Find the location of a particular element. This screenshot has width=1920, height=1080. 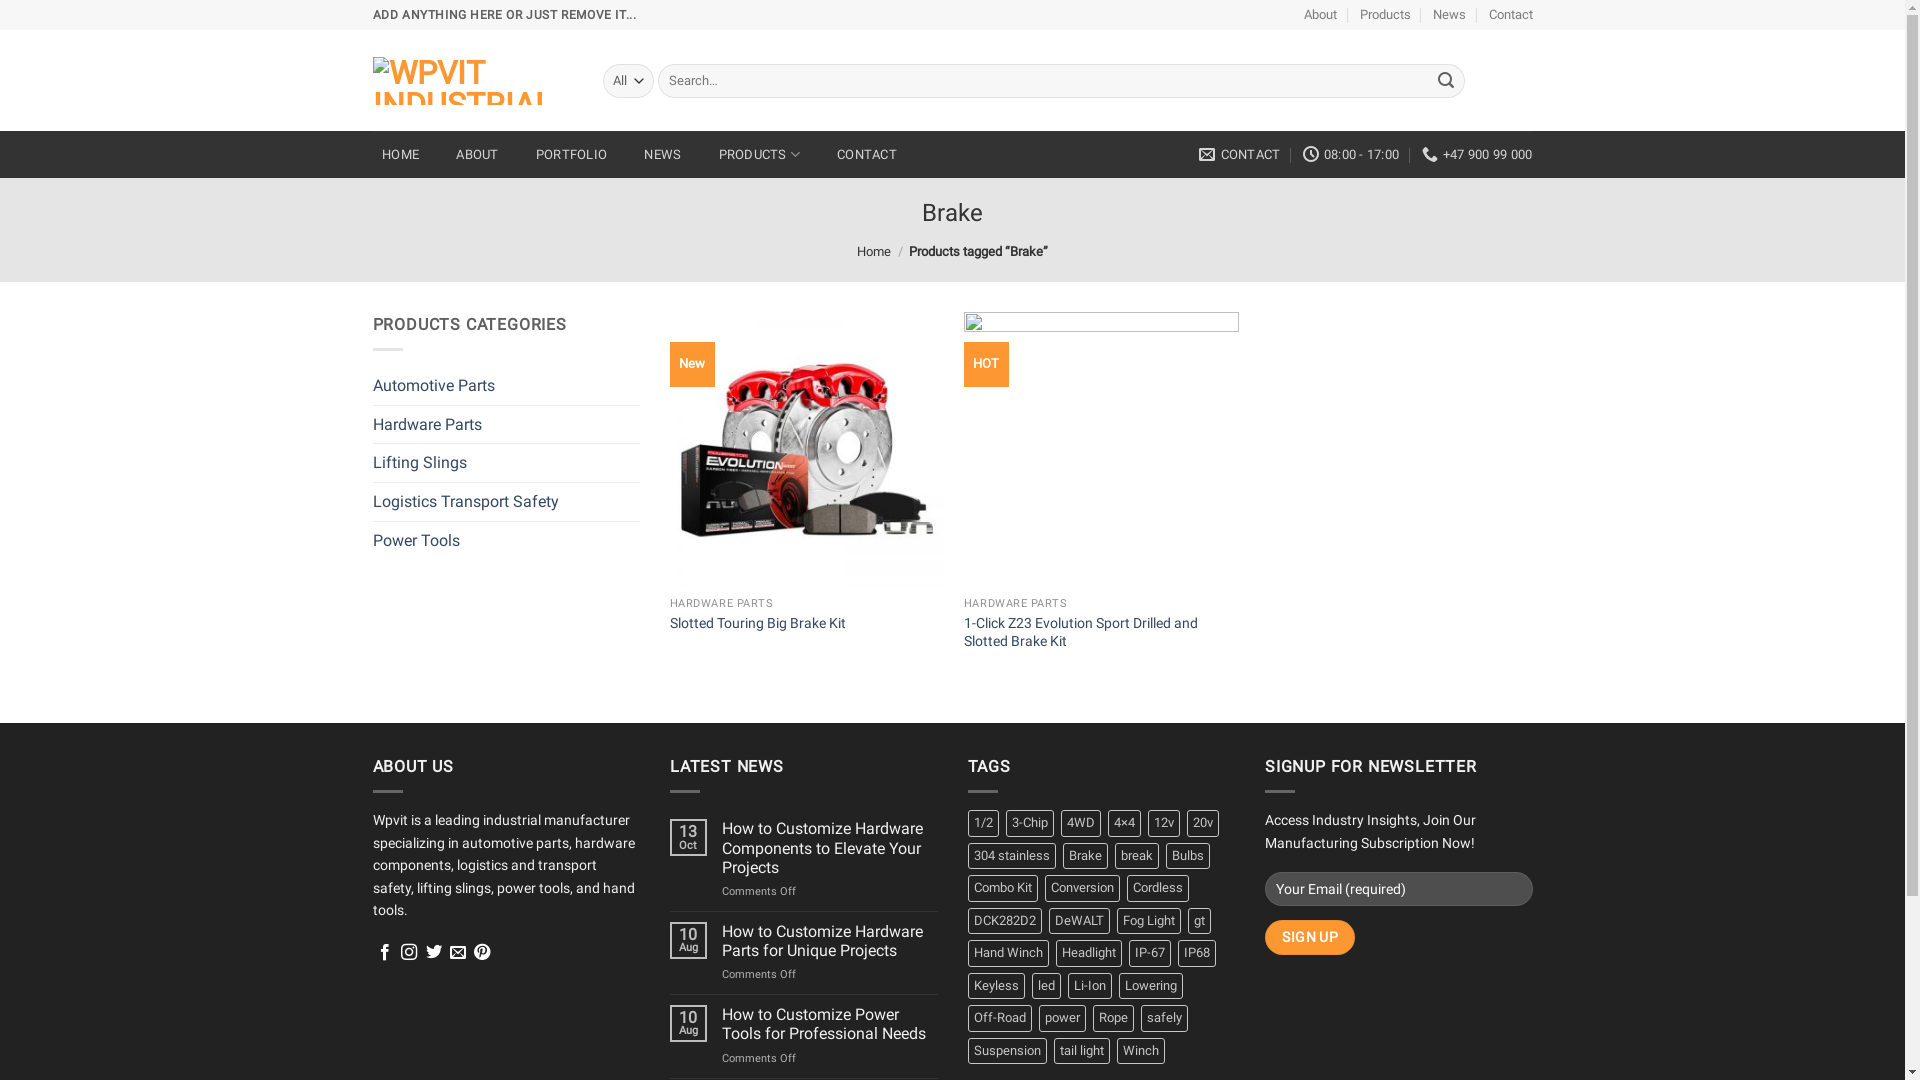

Logistics Transport Safety is located at coordinates (506, 502).